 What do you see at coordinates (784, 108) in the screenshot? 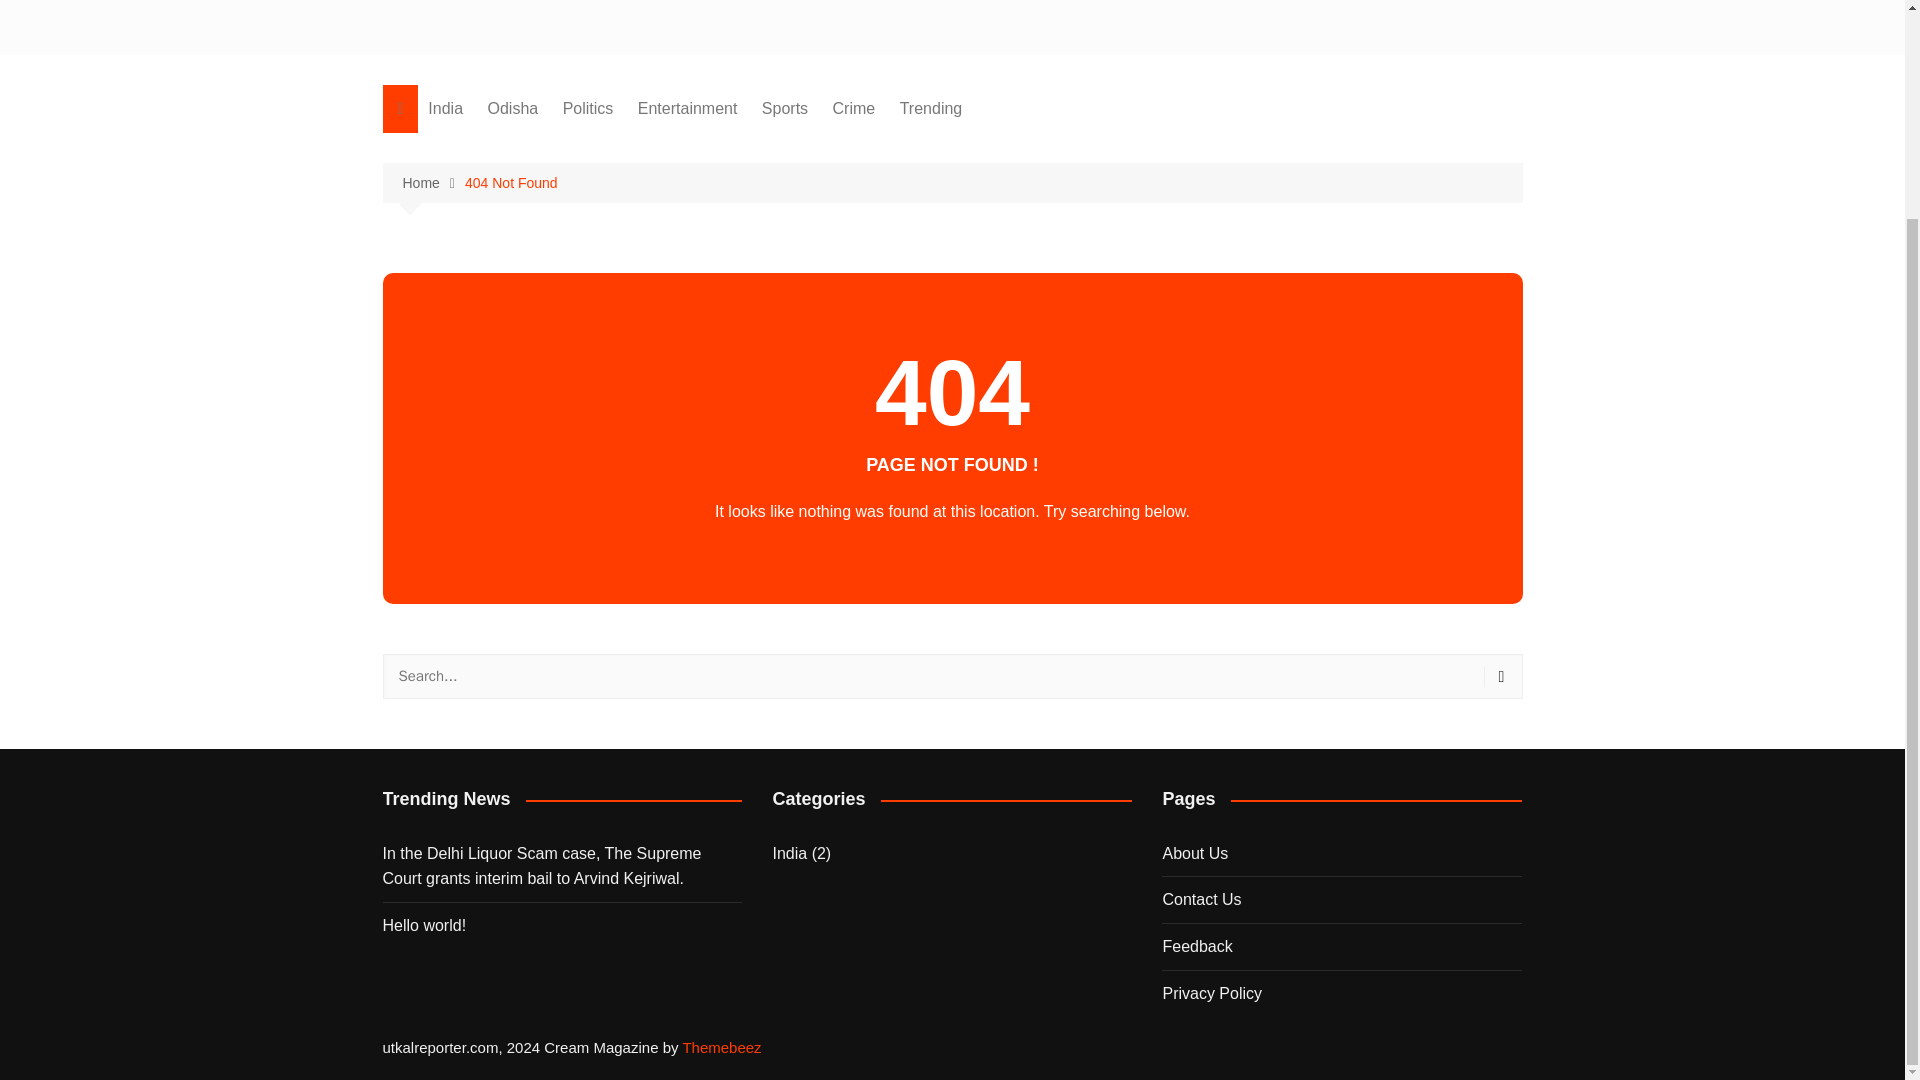
I see `Sports` at bounding box center [784, 108].